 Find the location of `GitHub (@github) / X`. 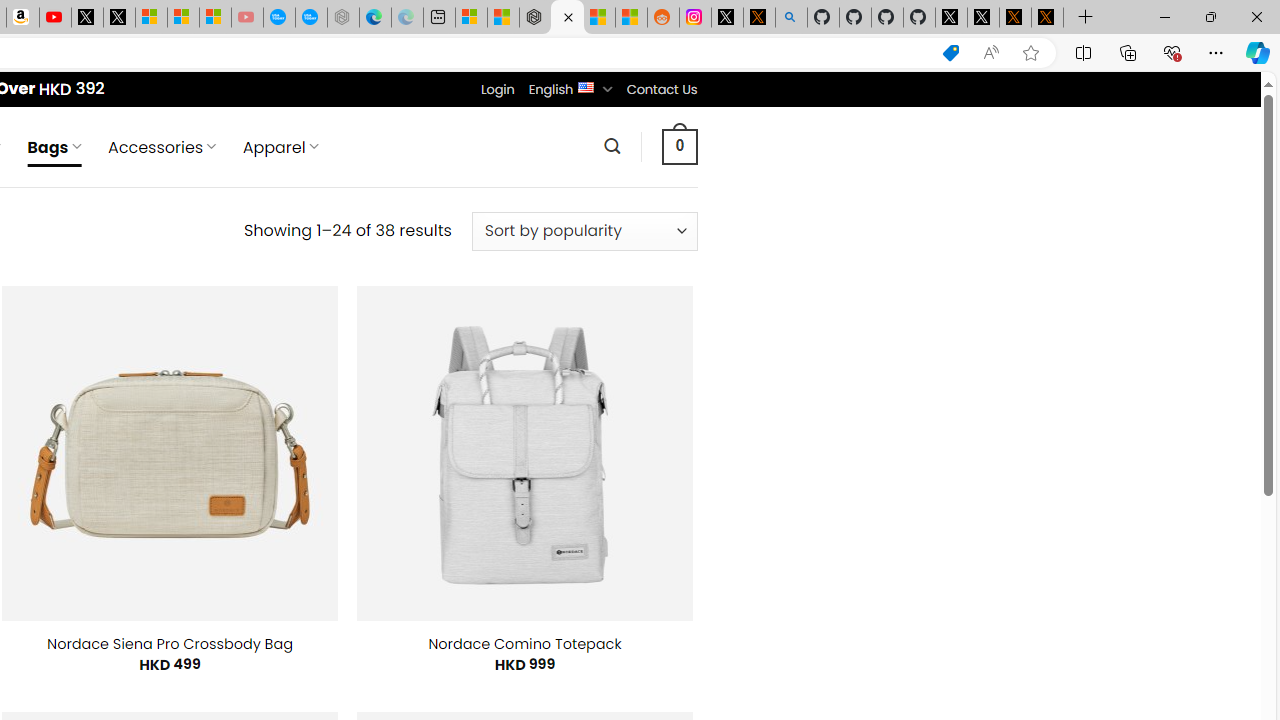

GitHub (@github) / X is located at coordinates (983, 18).